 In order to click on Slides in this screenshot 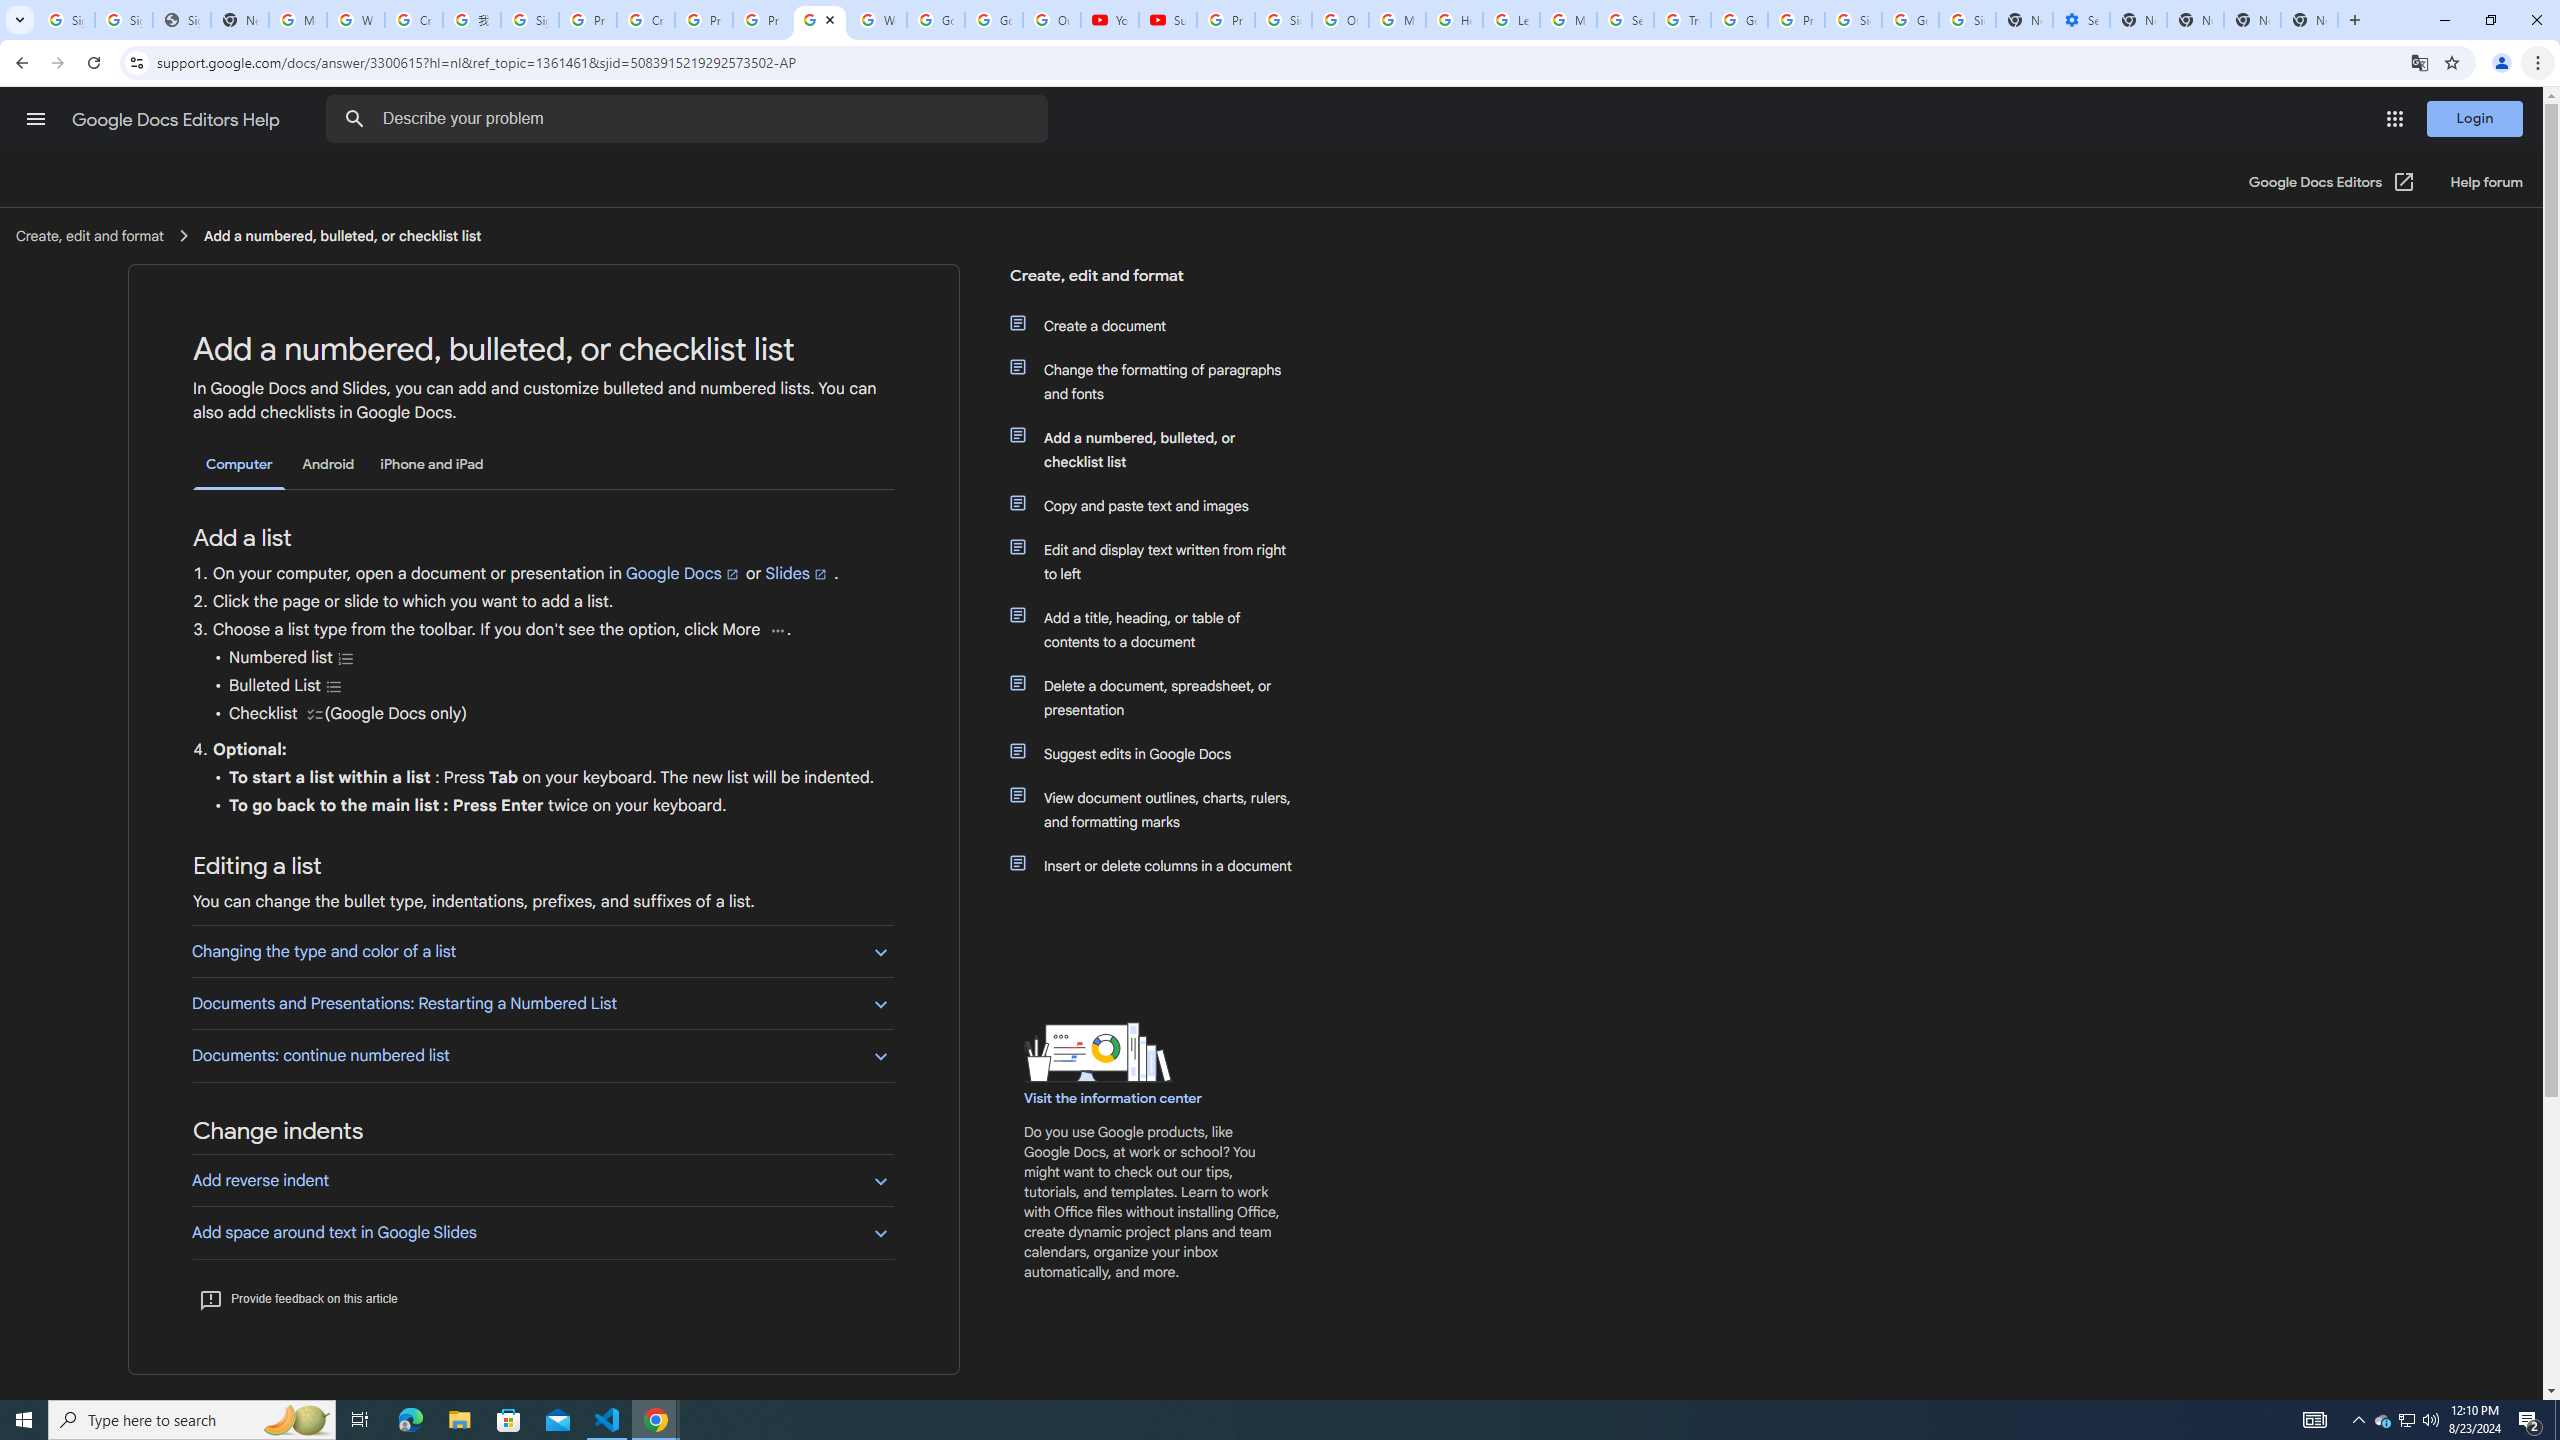, I will do `click(797, 574)`.